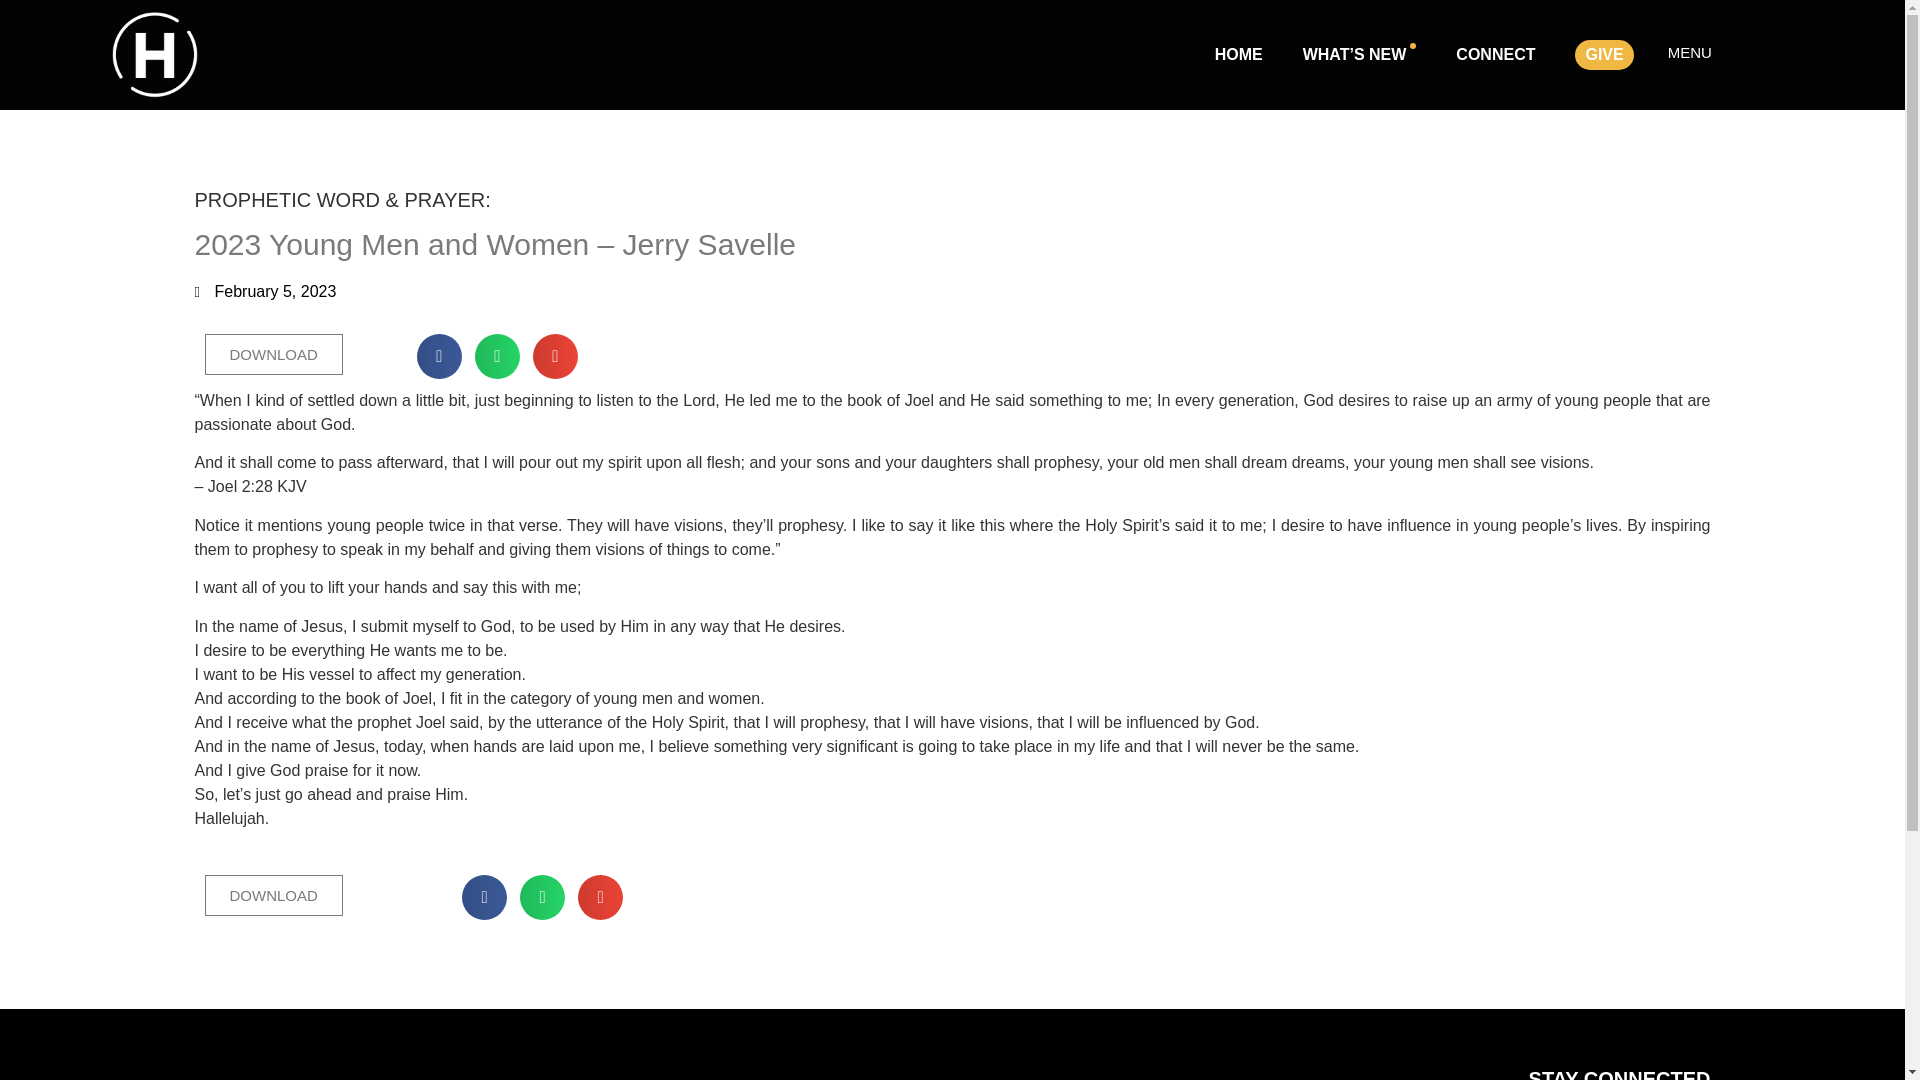 The height and width of the screenshot is (1080, 1920). I want to click on DOWNLOAD, so click(272, 896).